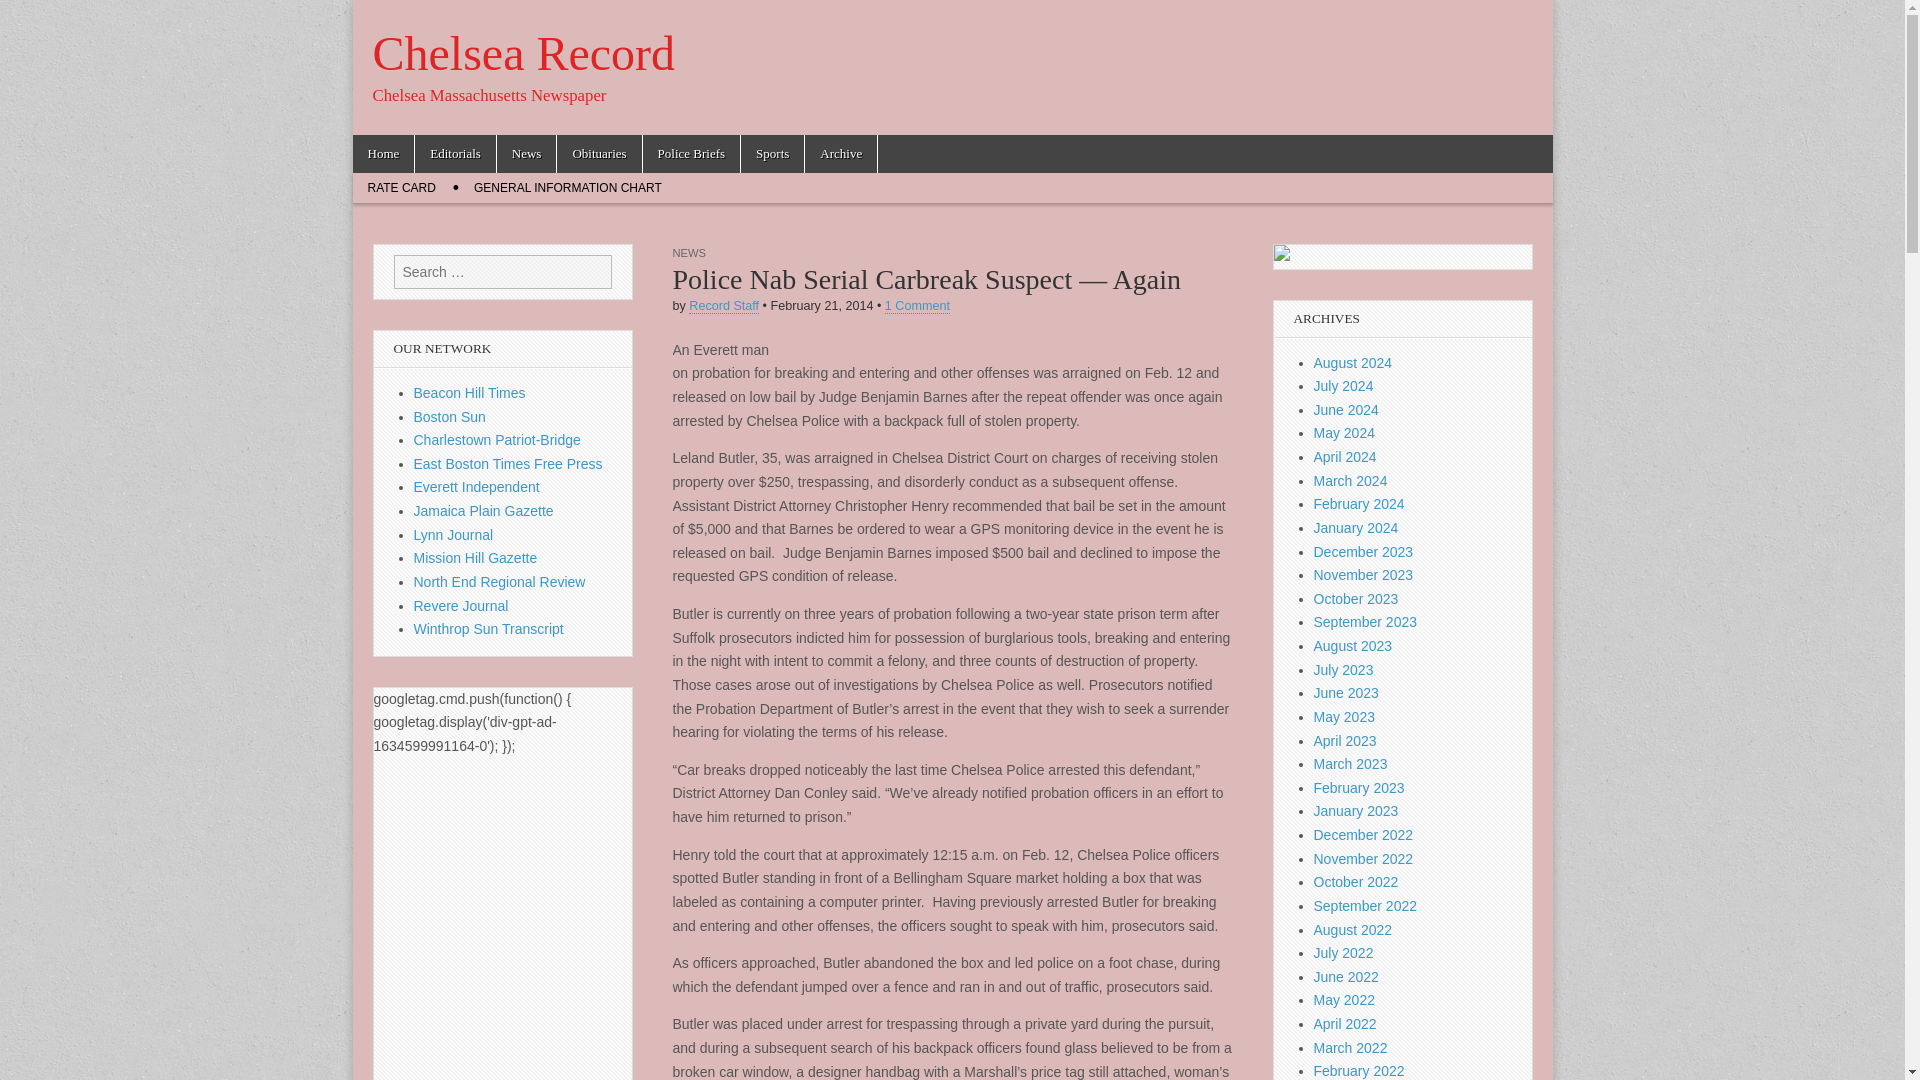  What do you see at coordinates (500, 581) in the screenshot?
I see `North End Regional Review` at bounding box center [500, 581].